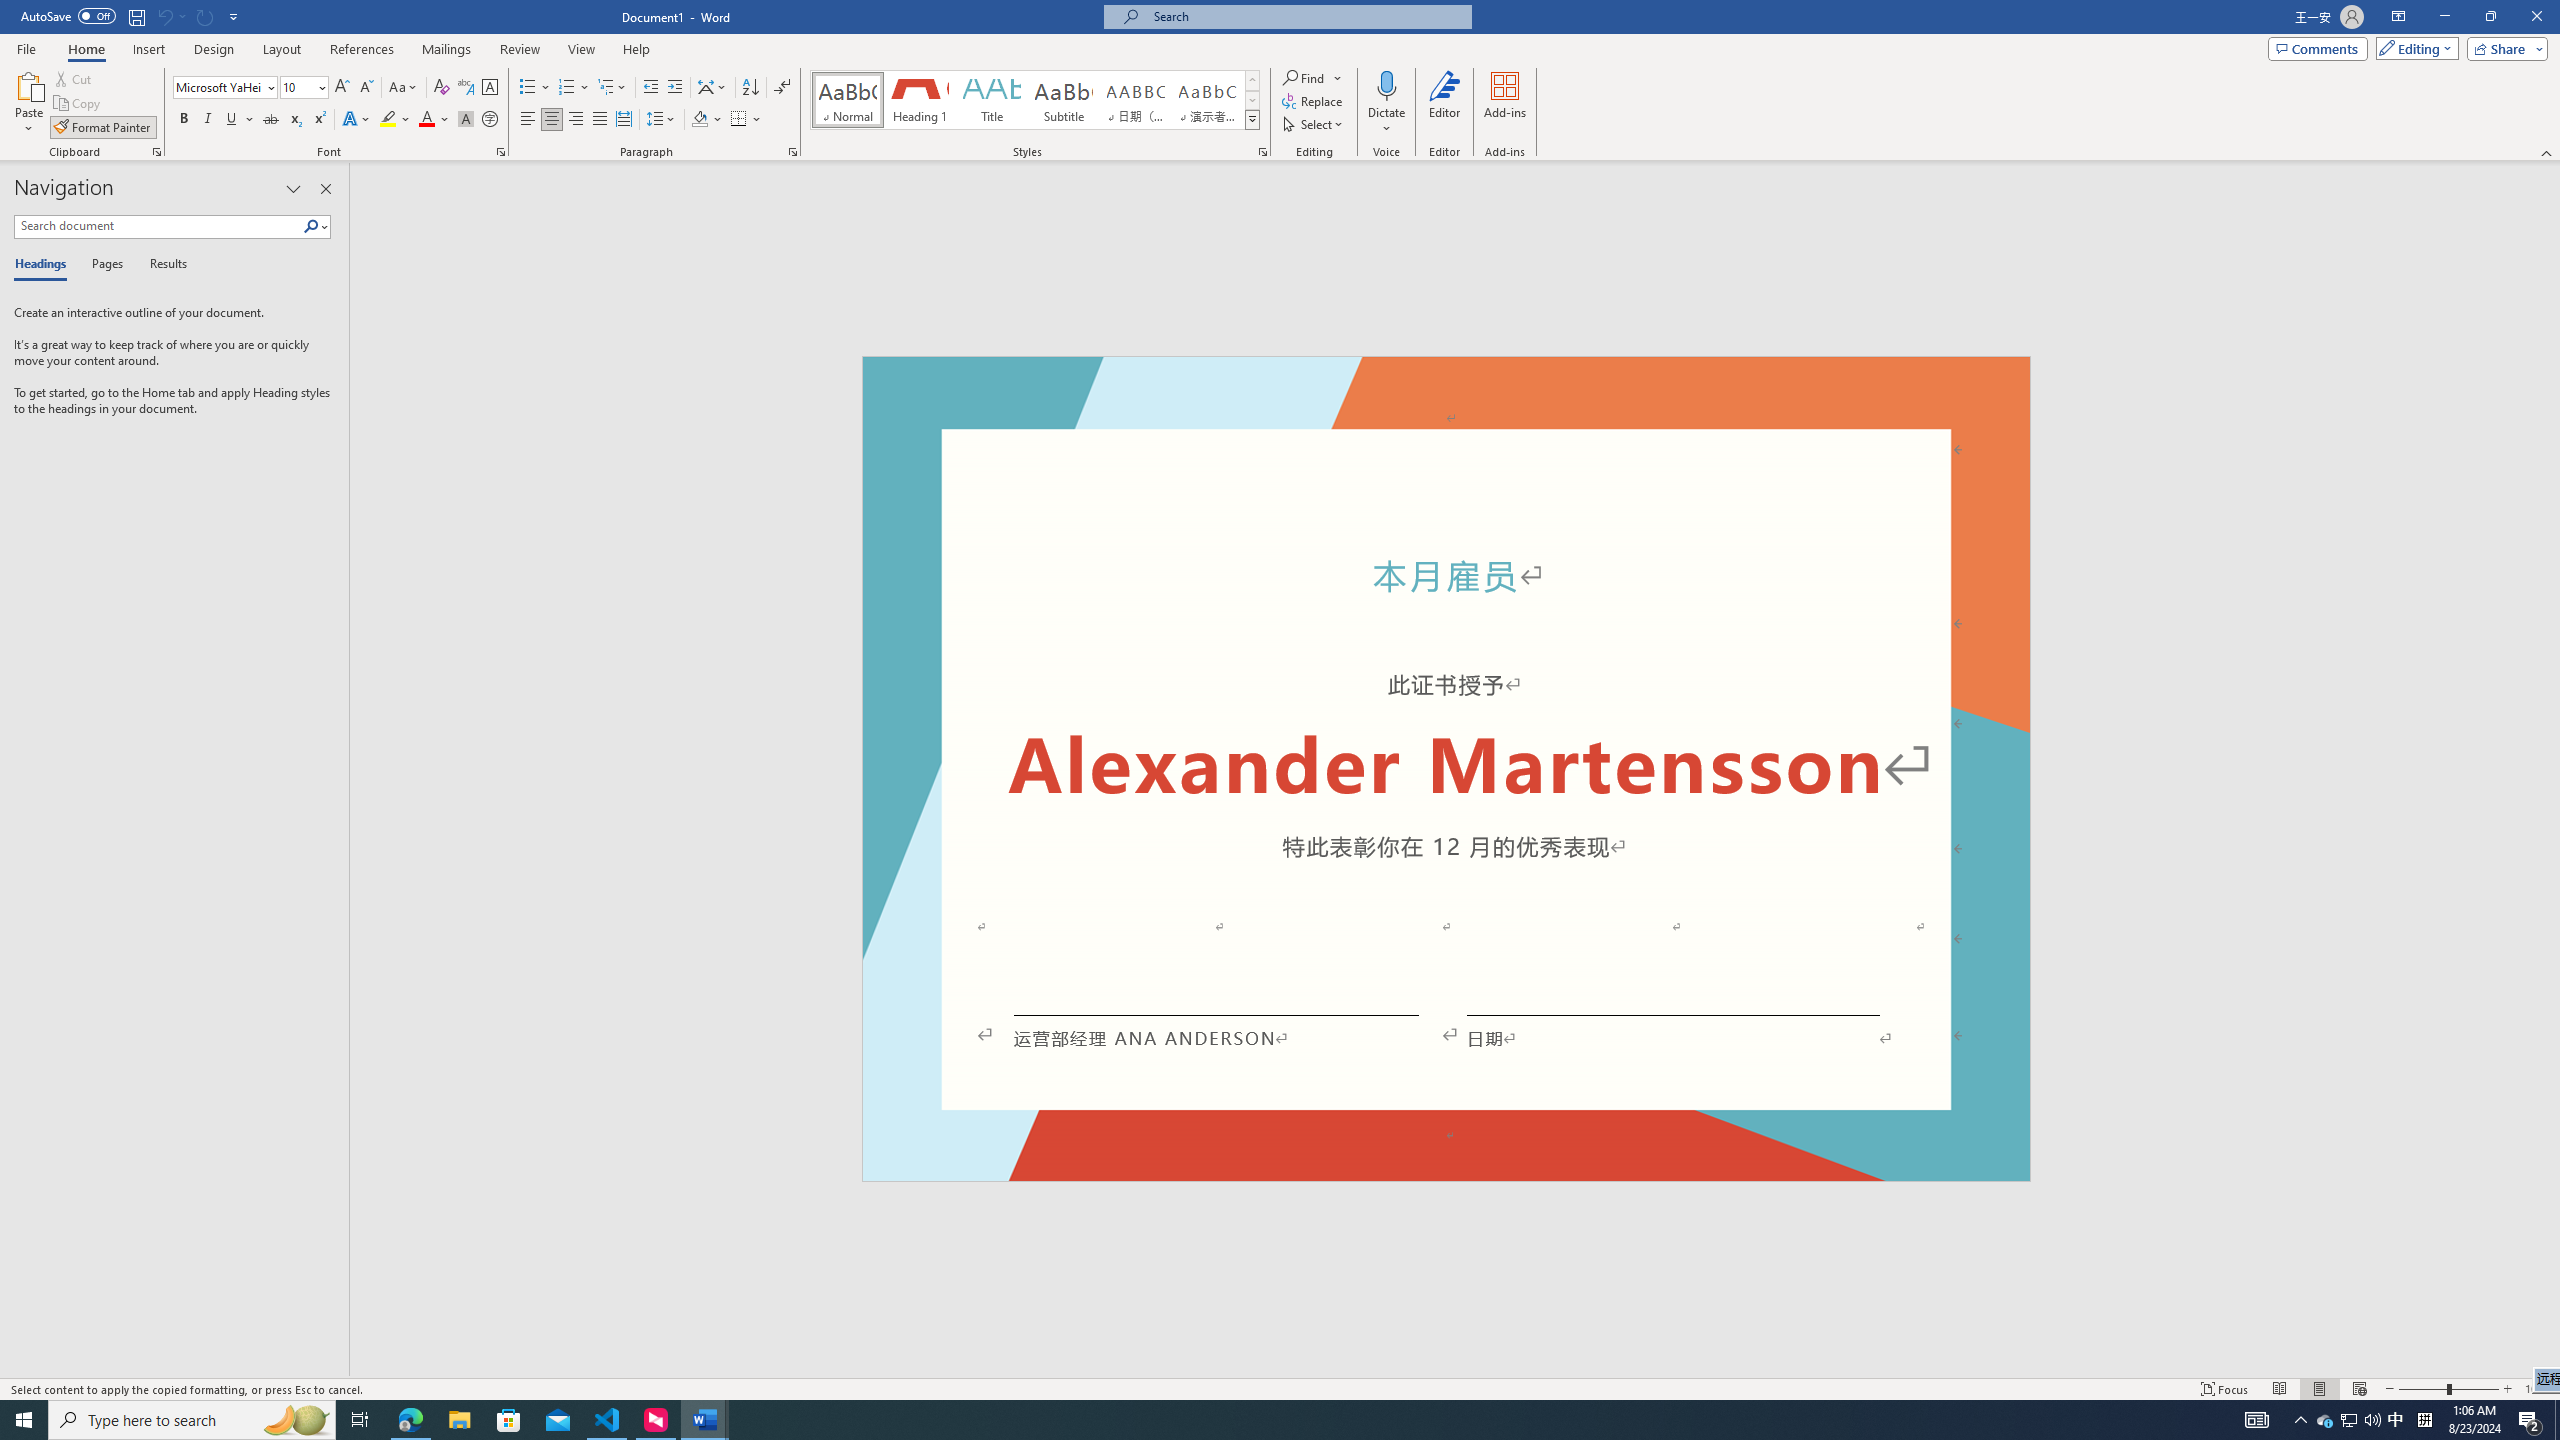  I want to click on Results, so click(161, 265).